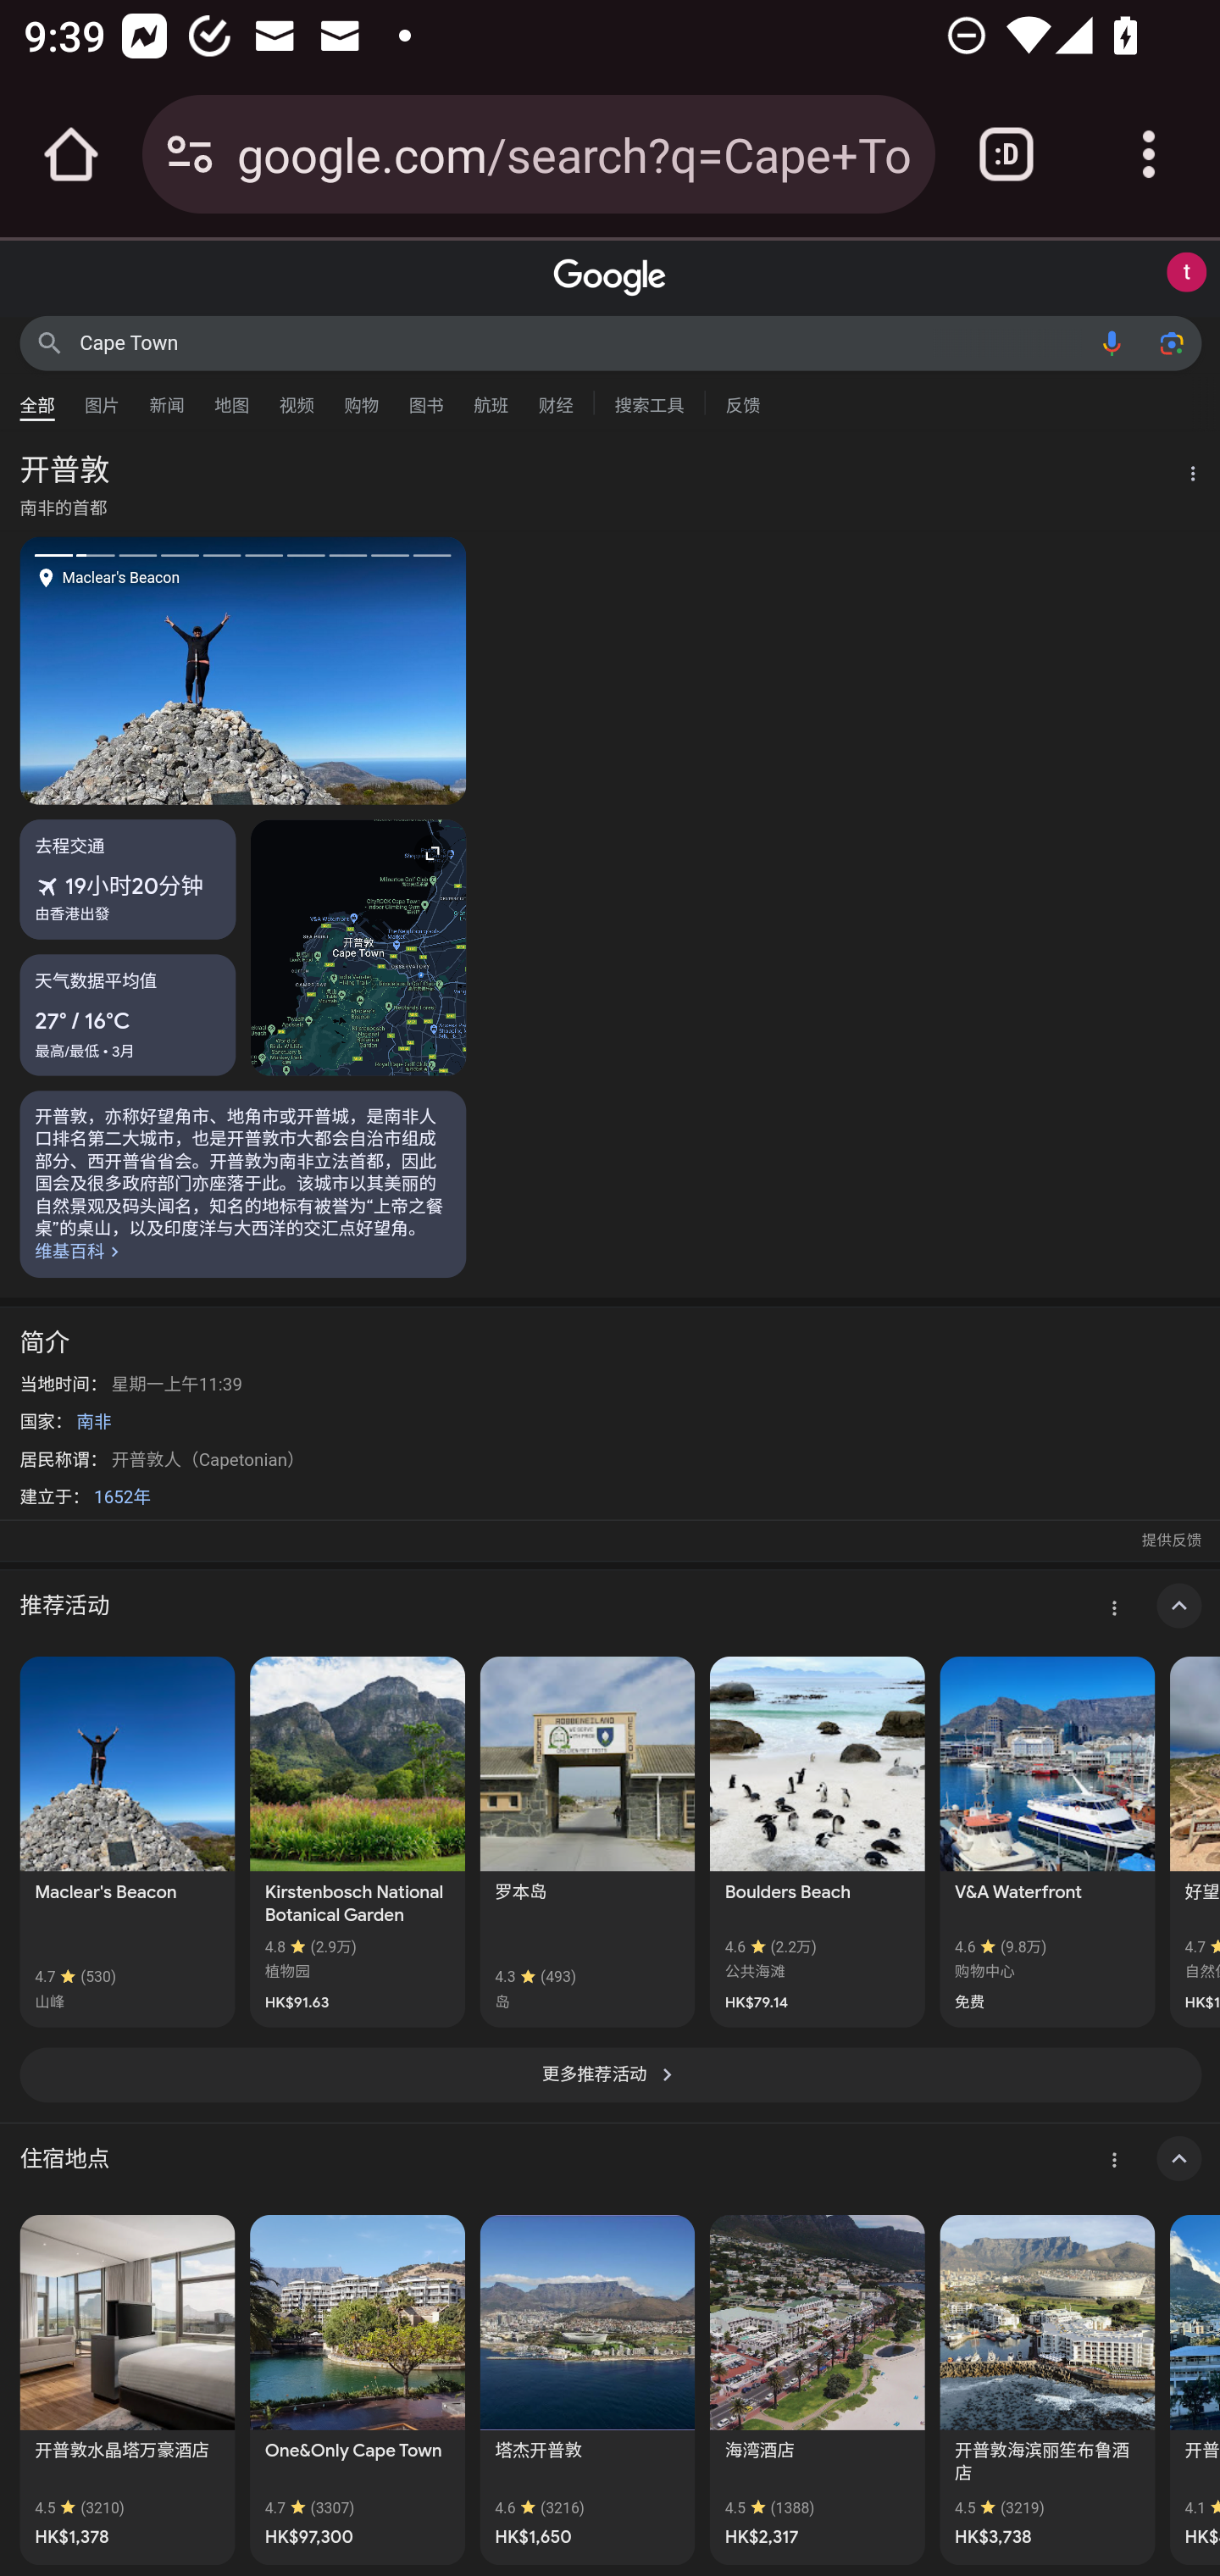 Image resolution: width=1220 pixels, height=2576 pixels. What do you see at coordinates (586, 1842) in the screenshot?
I see `罗本岛 评分为 4.3 星（最高 5 星）， (493) 岛` at bounding box center [586, 1842].